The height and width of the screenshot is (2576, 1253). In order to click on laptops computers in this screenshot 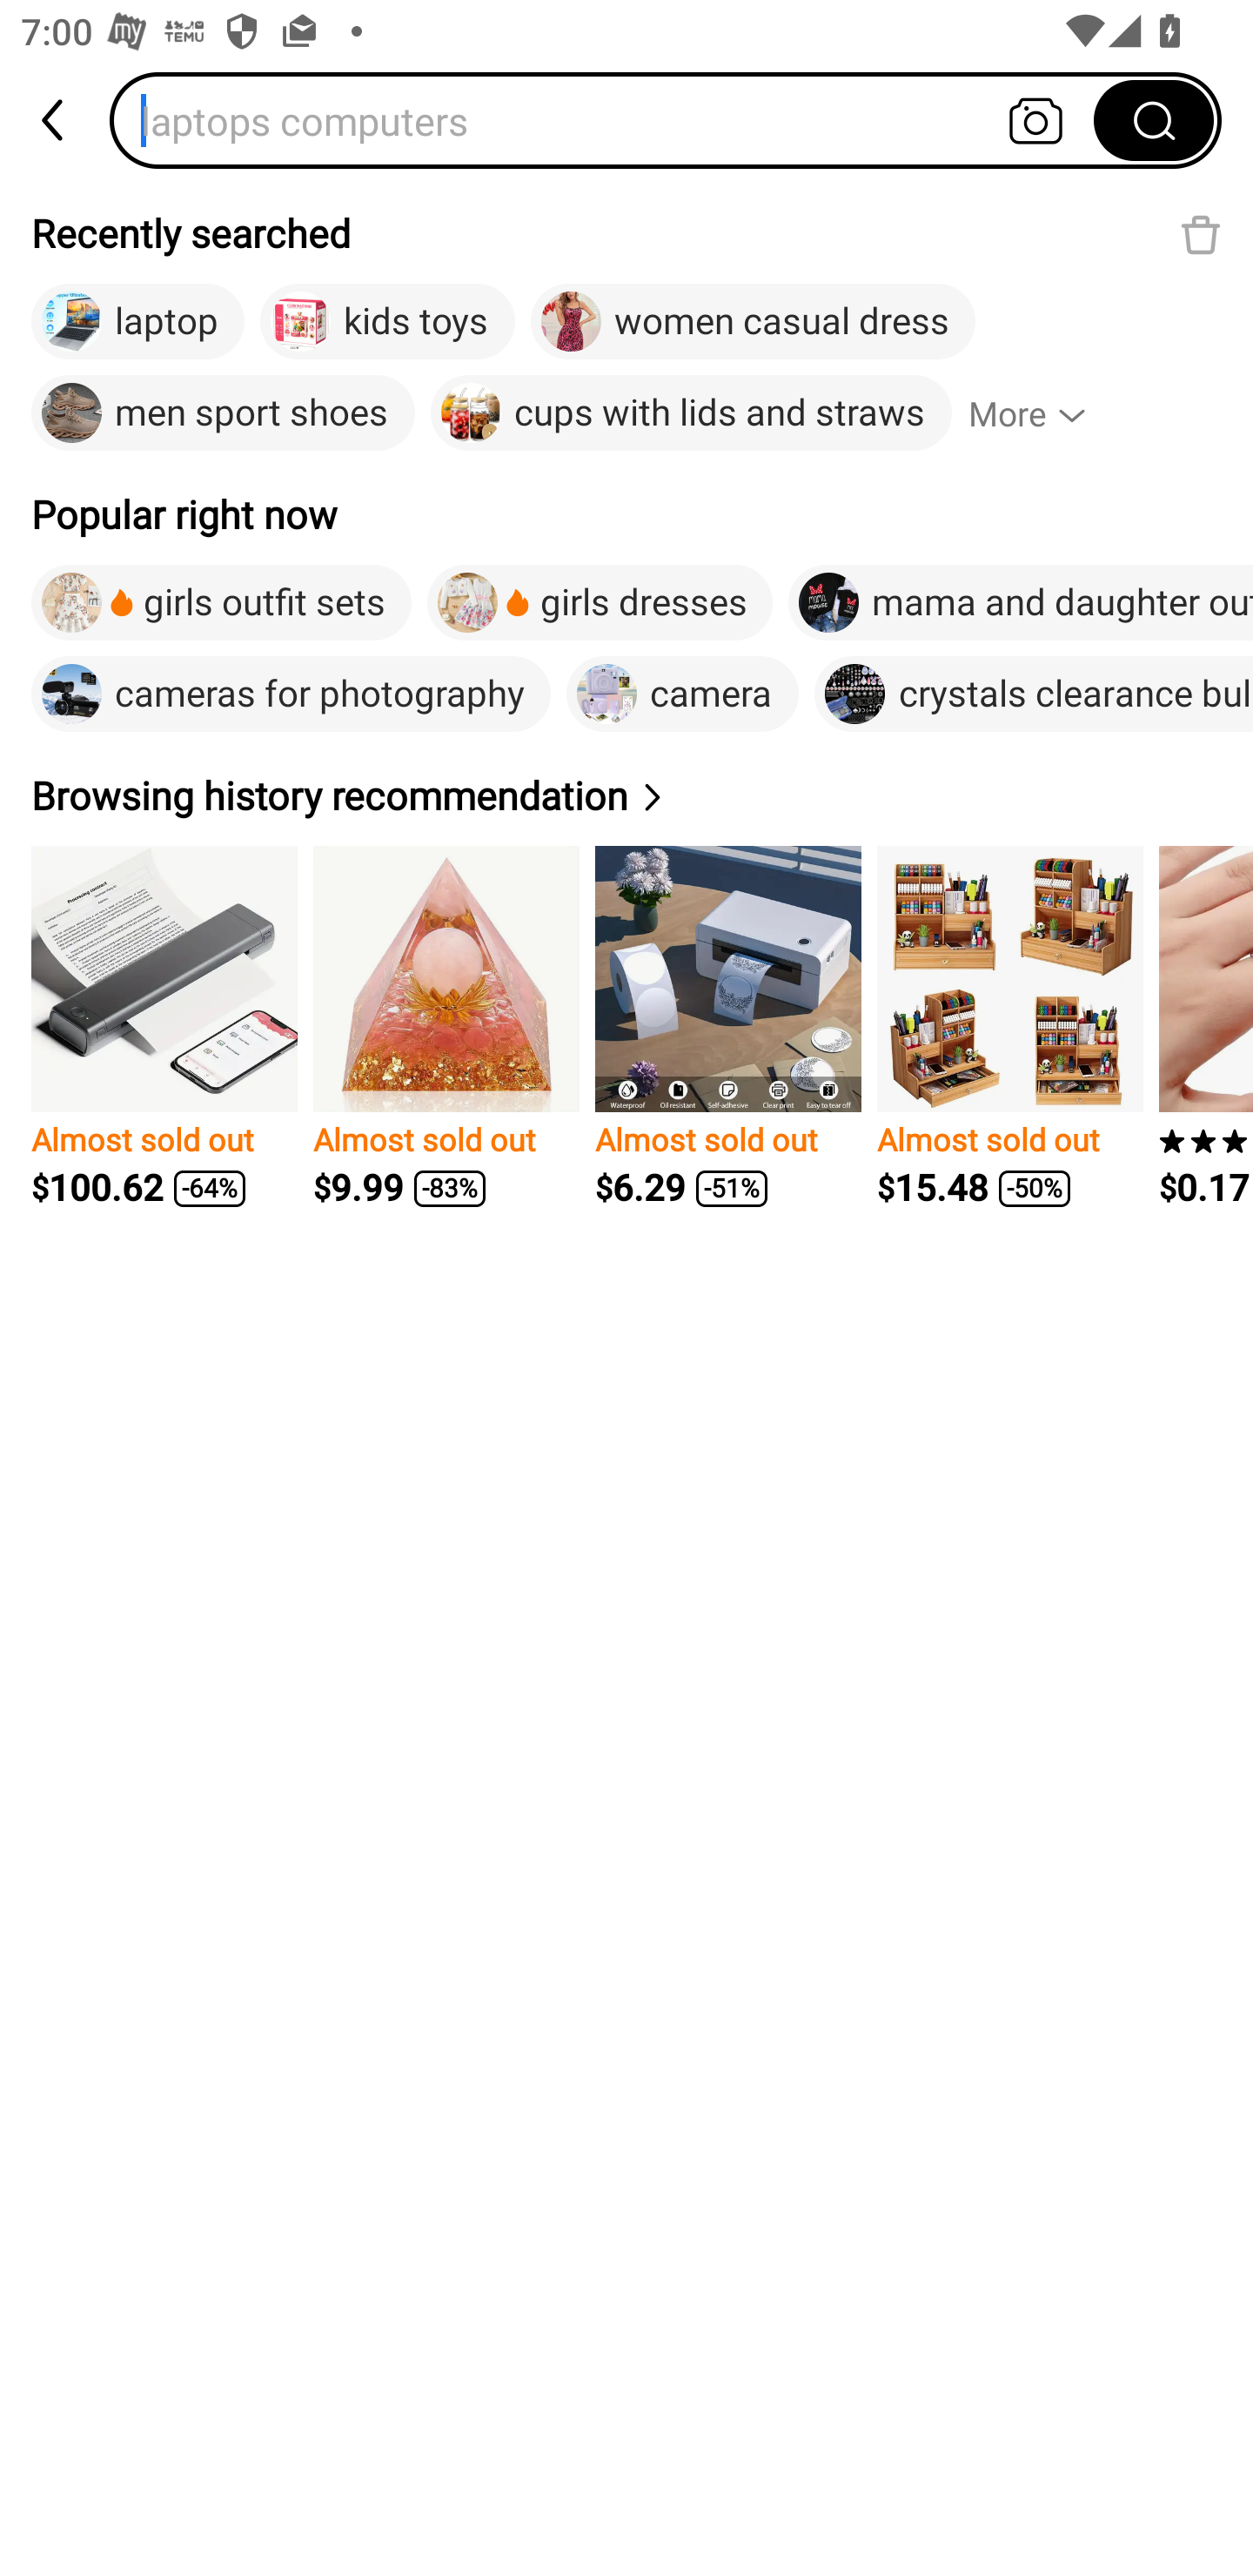, I will do `click(612, 120)`.